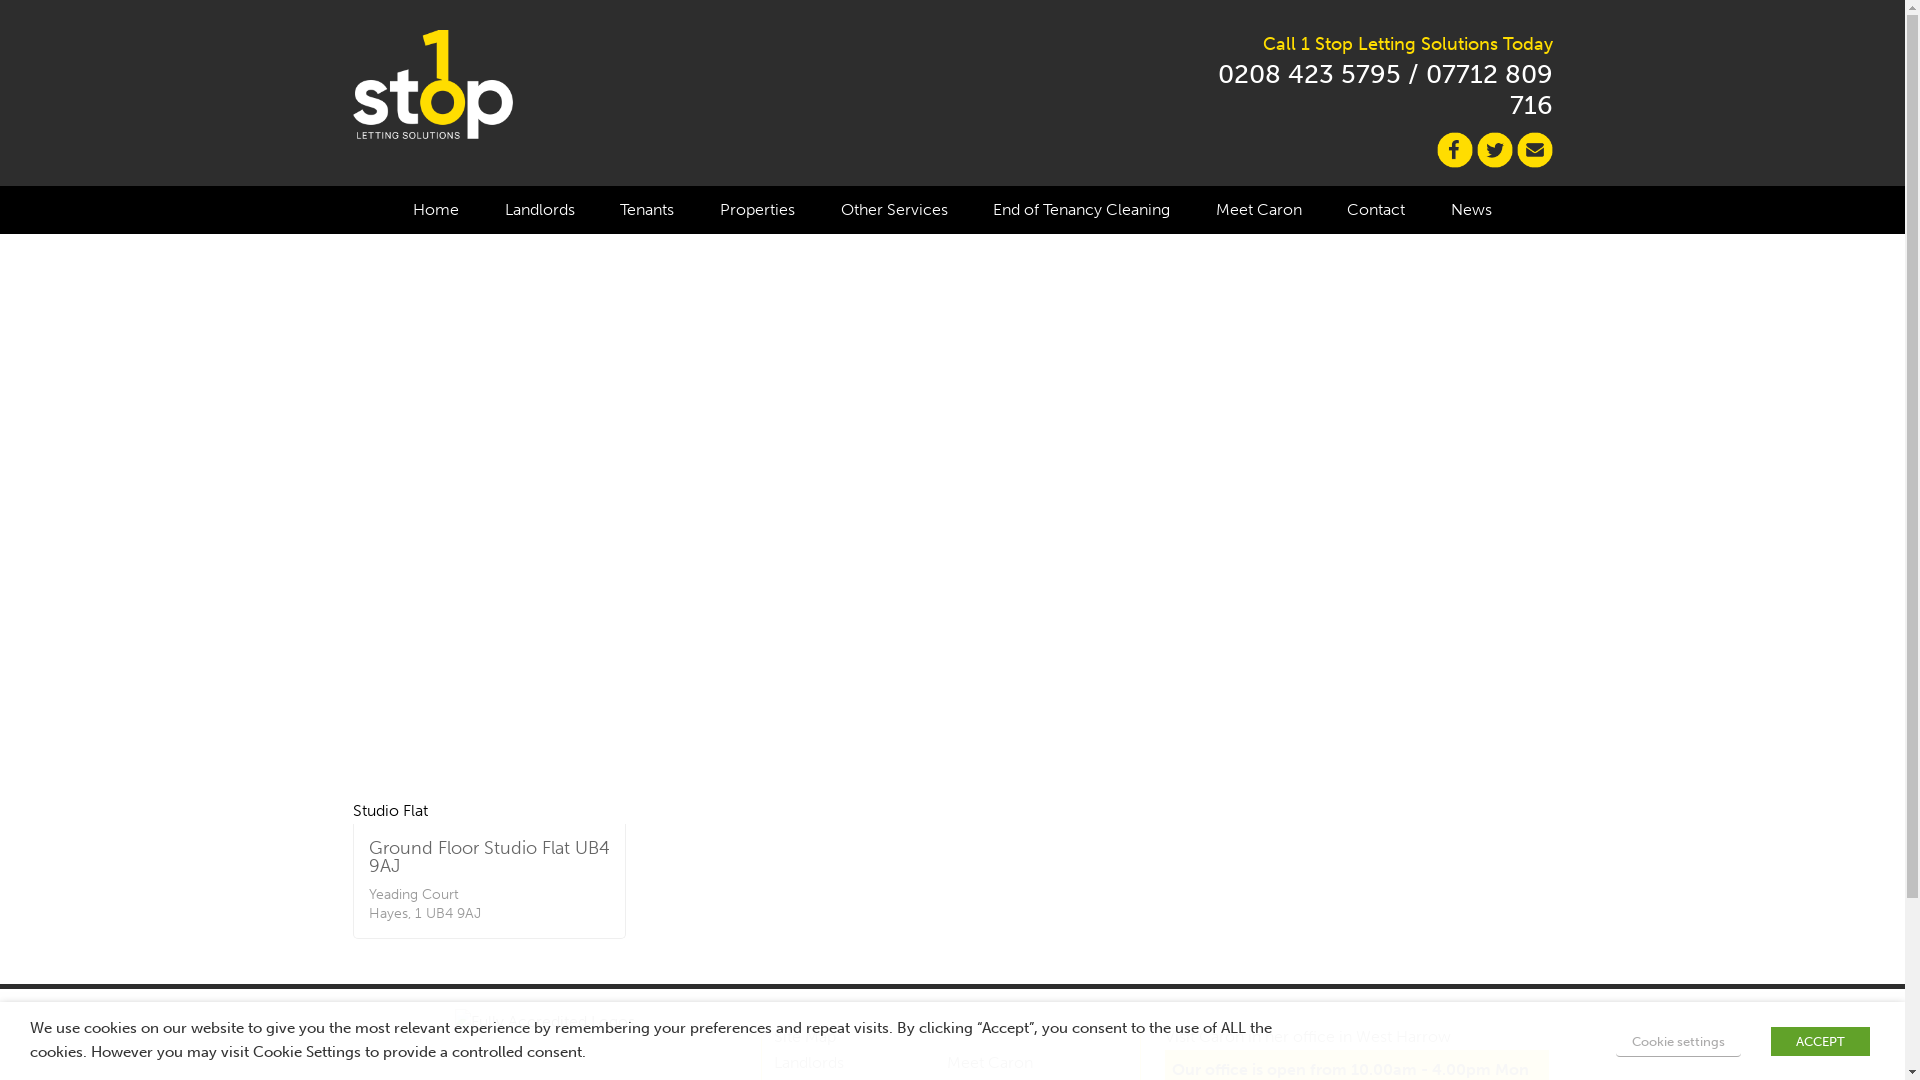  I want to click on End of Tenancy Cleaning, so click(1082, 210).